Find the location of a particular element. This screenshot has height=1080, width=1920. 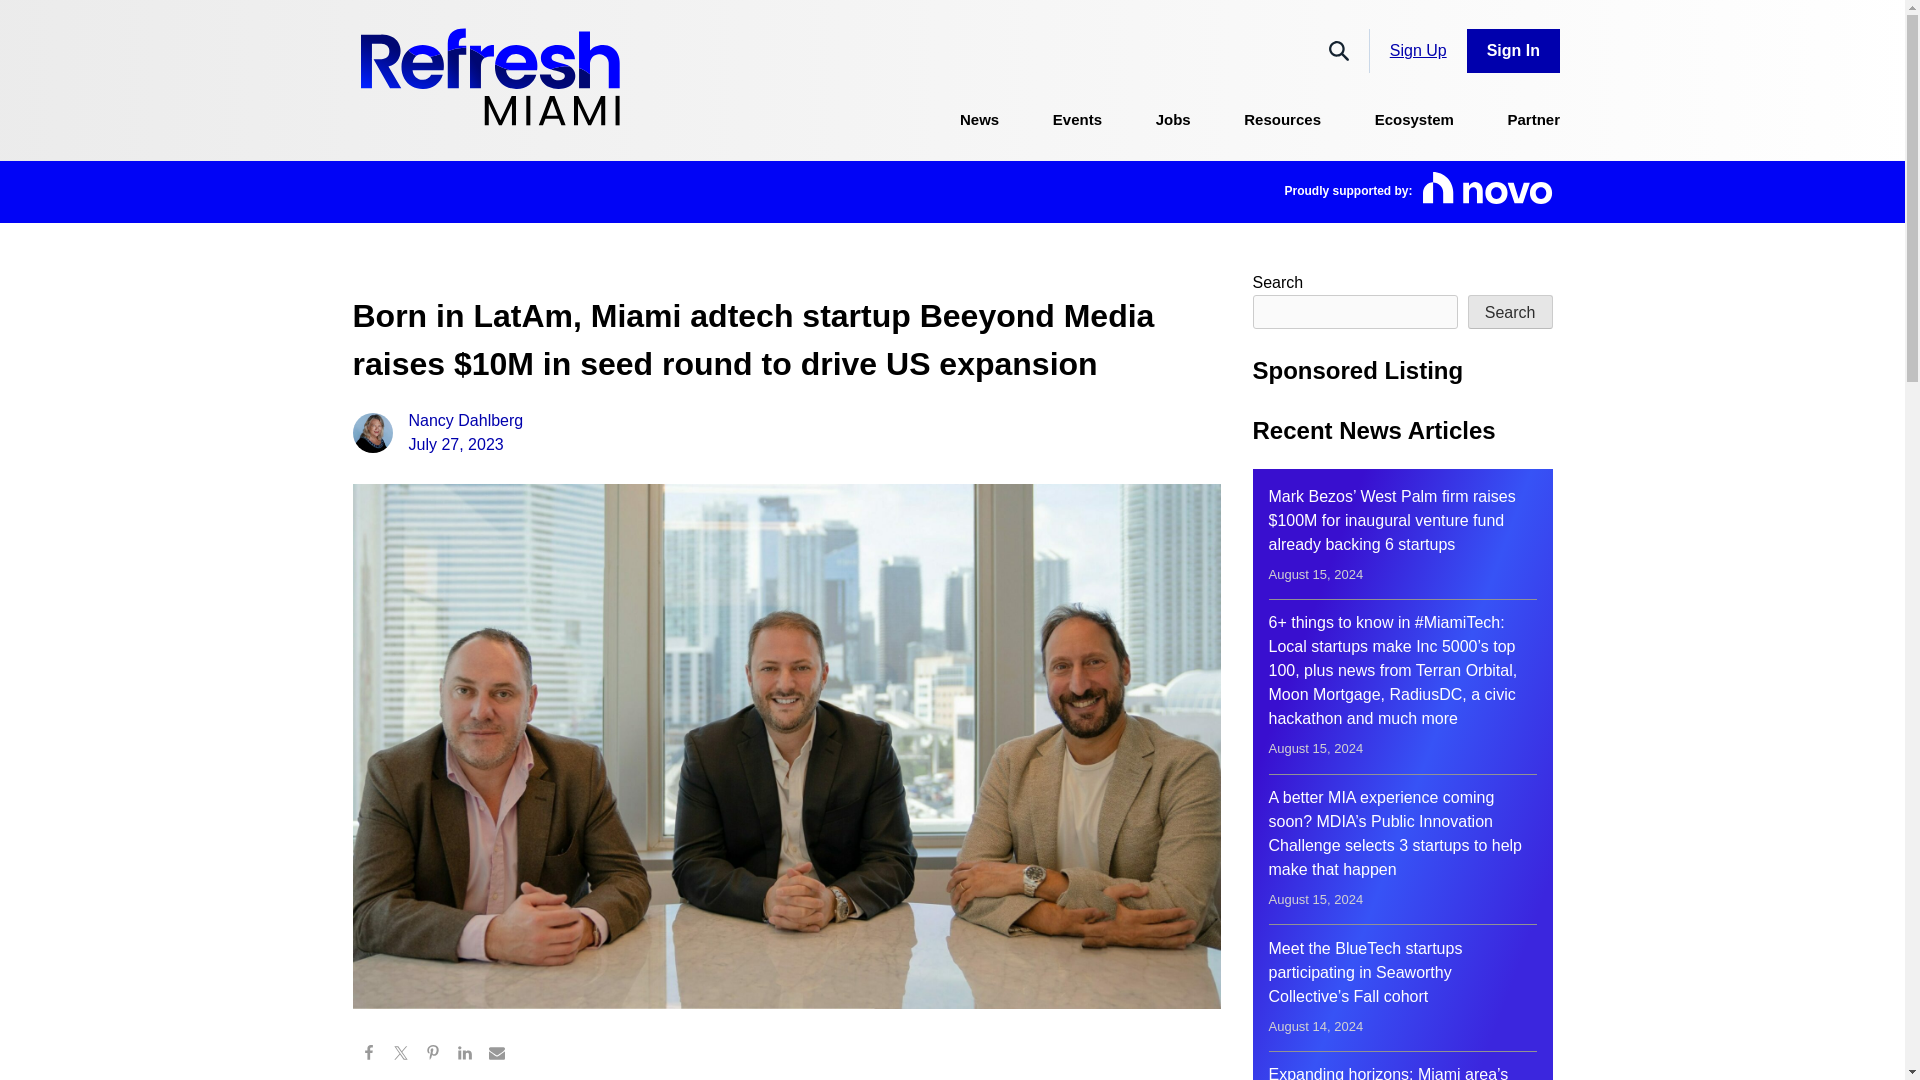

Events is located at coordinates (1077, 120).